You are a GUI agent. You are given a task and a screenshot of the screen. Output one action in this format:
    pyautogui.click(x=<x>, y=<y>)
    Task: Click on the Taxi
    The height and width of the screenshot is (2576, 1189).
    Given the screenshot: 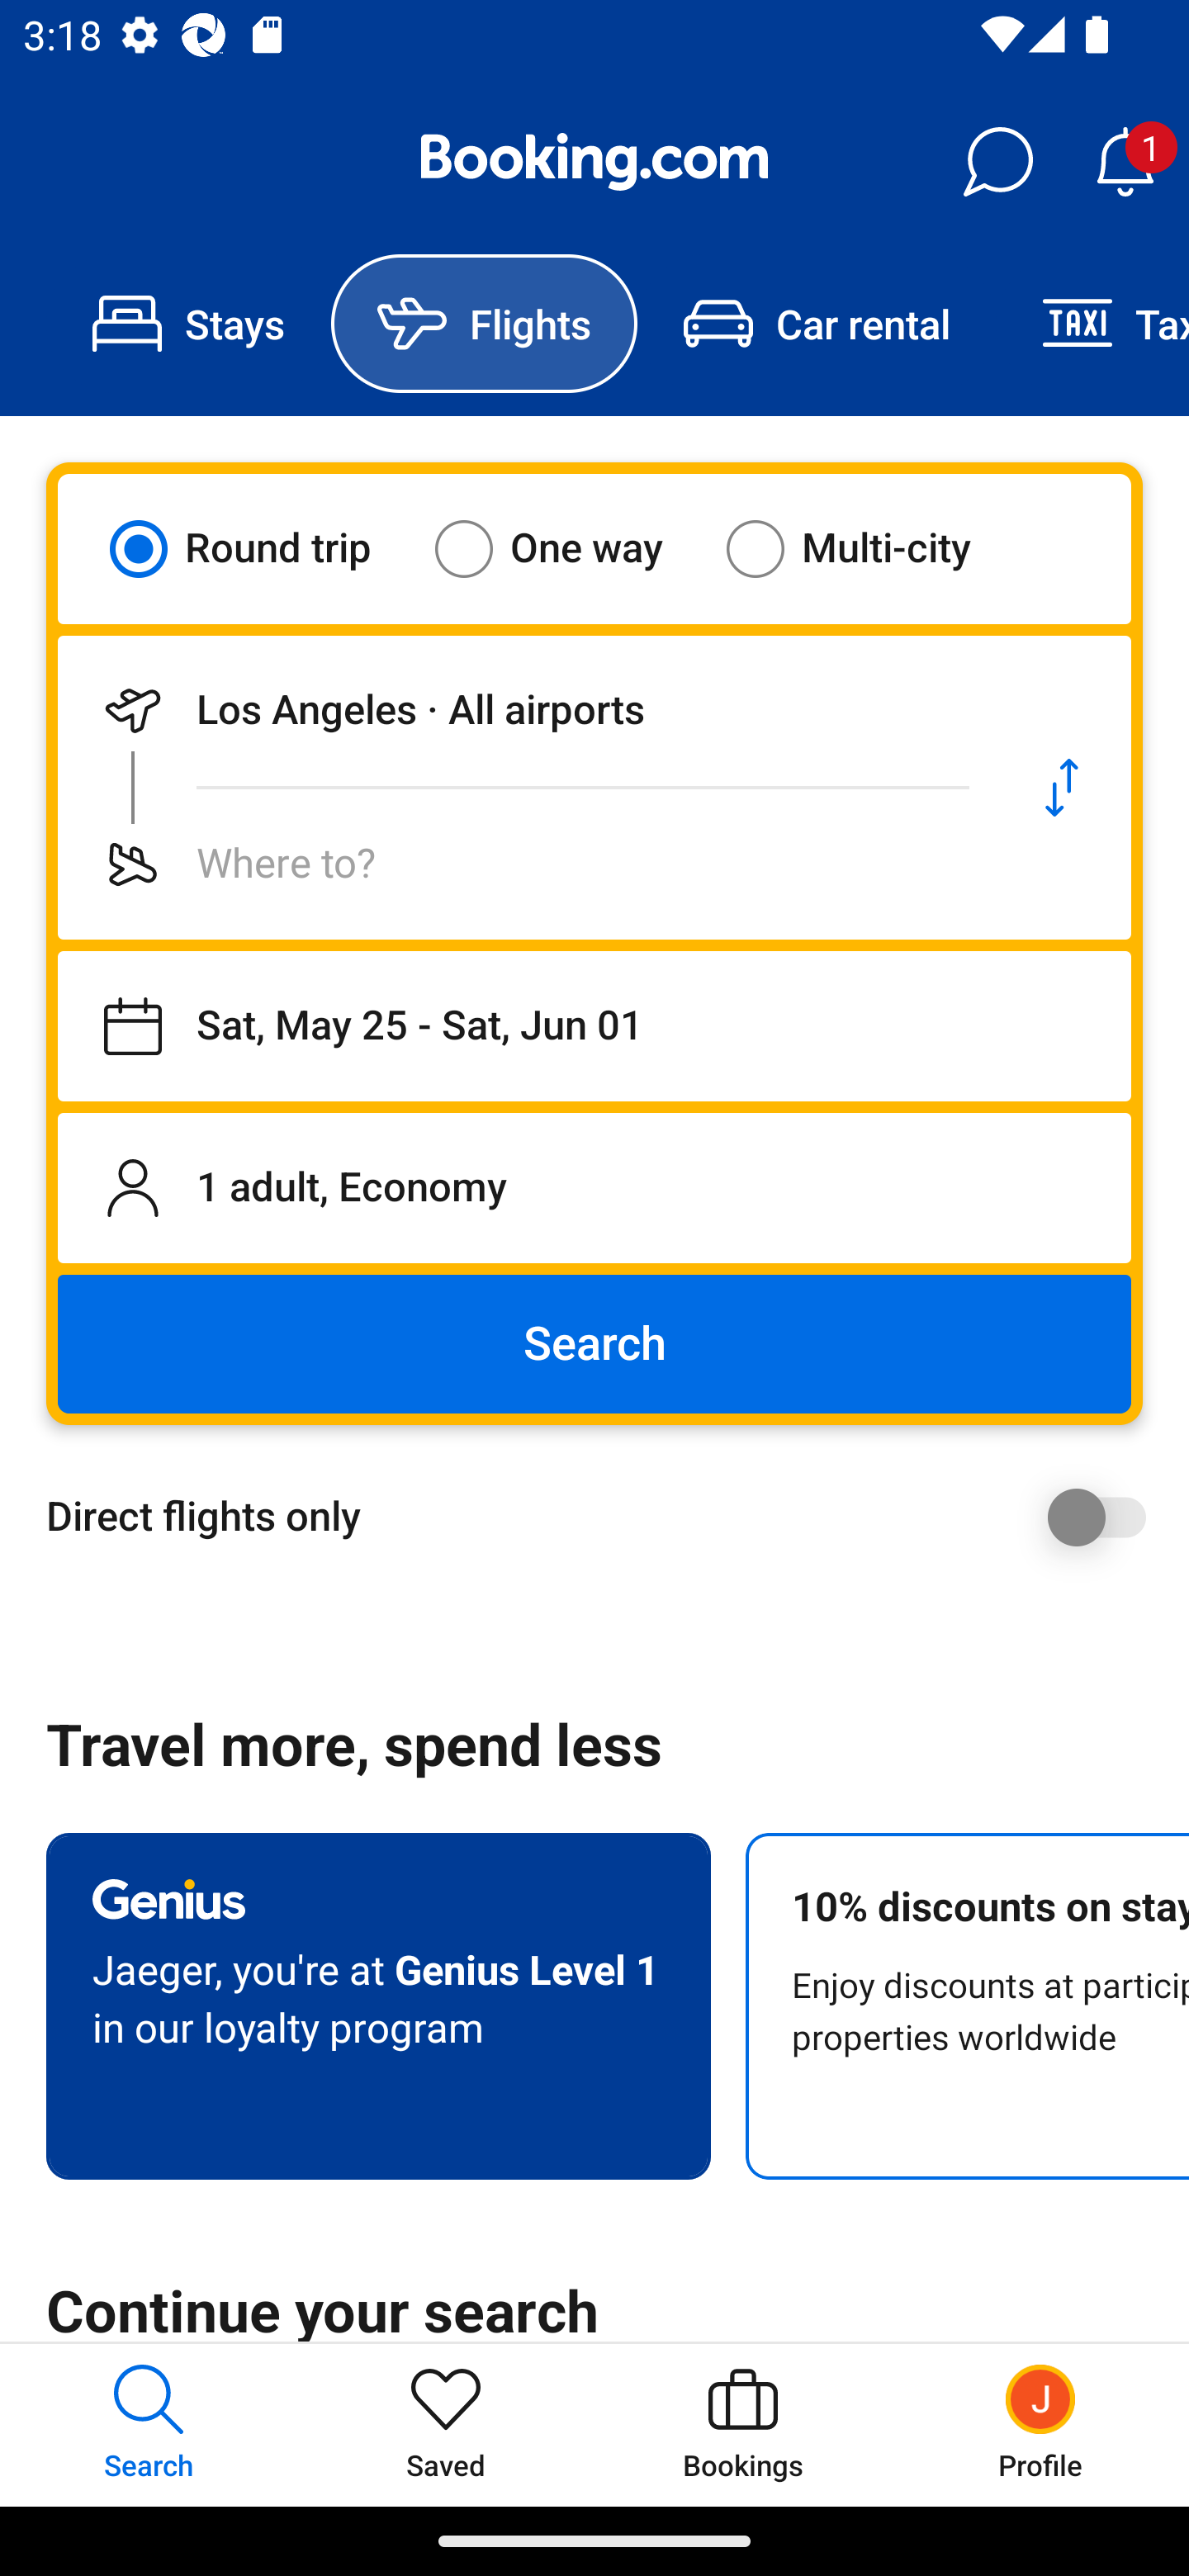 What is the action you would take?
    pyautogui.click(x=1092, y=324)
    